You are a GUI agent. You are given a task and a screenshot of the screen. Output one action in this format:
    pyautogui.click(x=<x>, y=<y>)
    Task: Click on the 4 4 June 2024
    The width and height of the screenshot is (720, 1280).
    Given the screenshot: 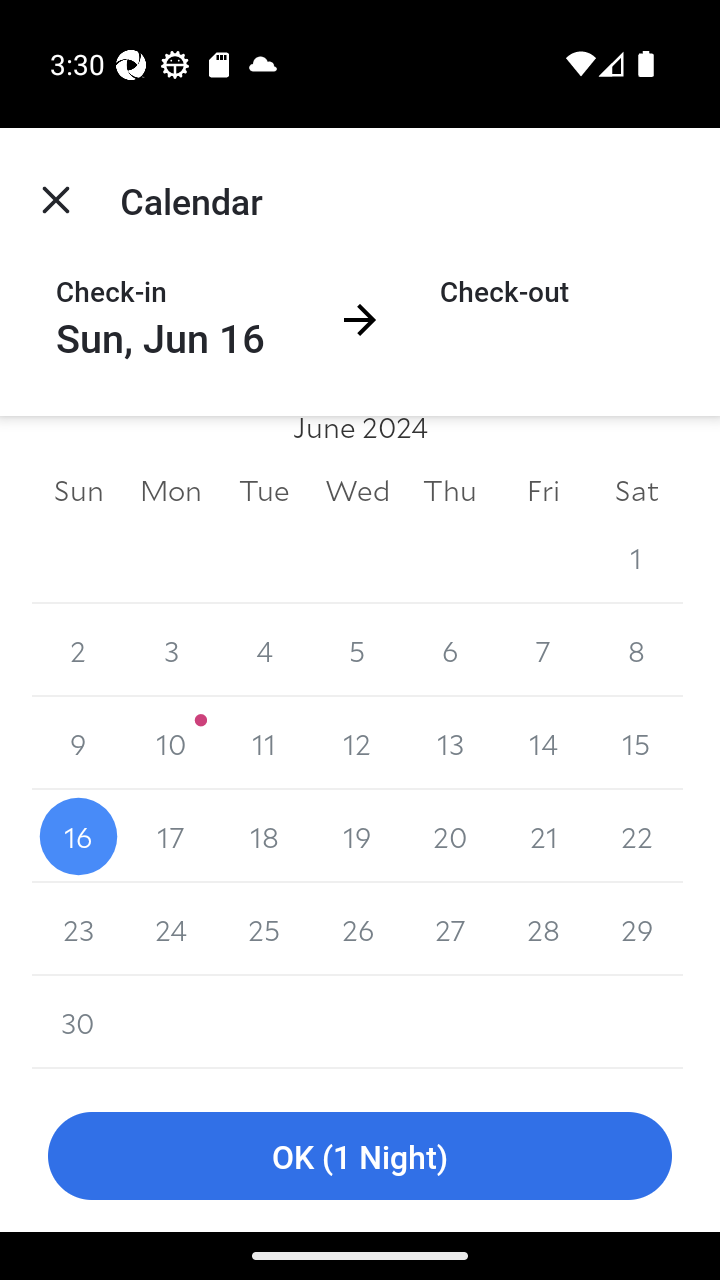 What is the action you would take?
    pyautogui.click(x=264, y=650)
    